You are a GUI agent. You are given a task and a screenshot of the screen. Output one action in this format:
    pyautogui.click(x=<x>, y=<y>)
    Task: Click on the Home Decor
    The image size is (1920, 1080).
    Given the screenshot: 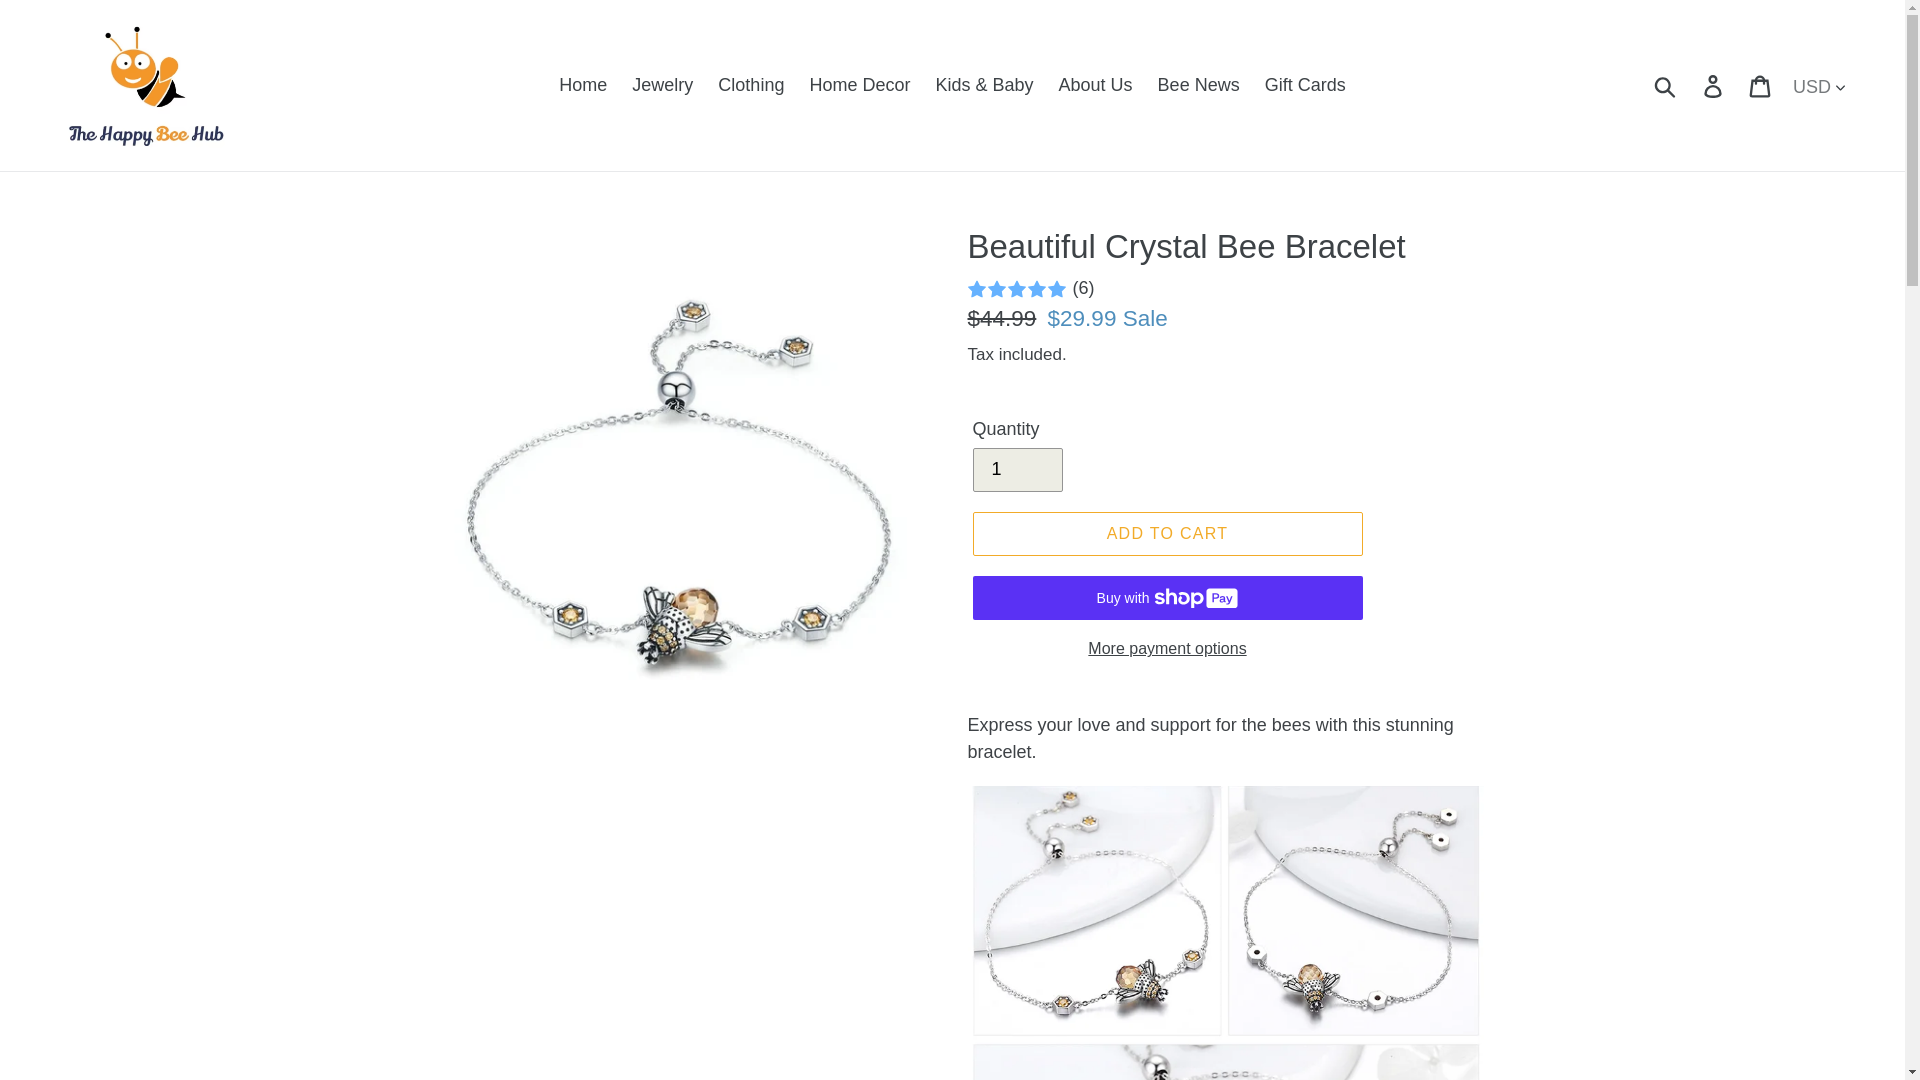 What is the action you would take?
    pyautogui.click(x=858, y=85)
    